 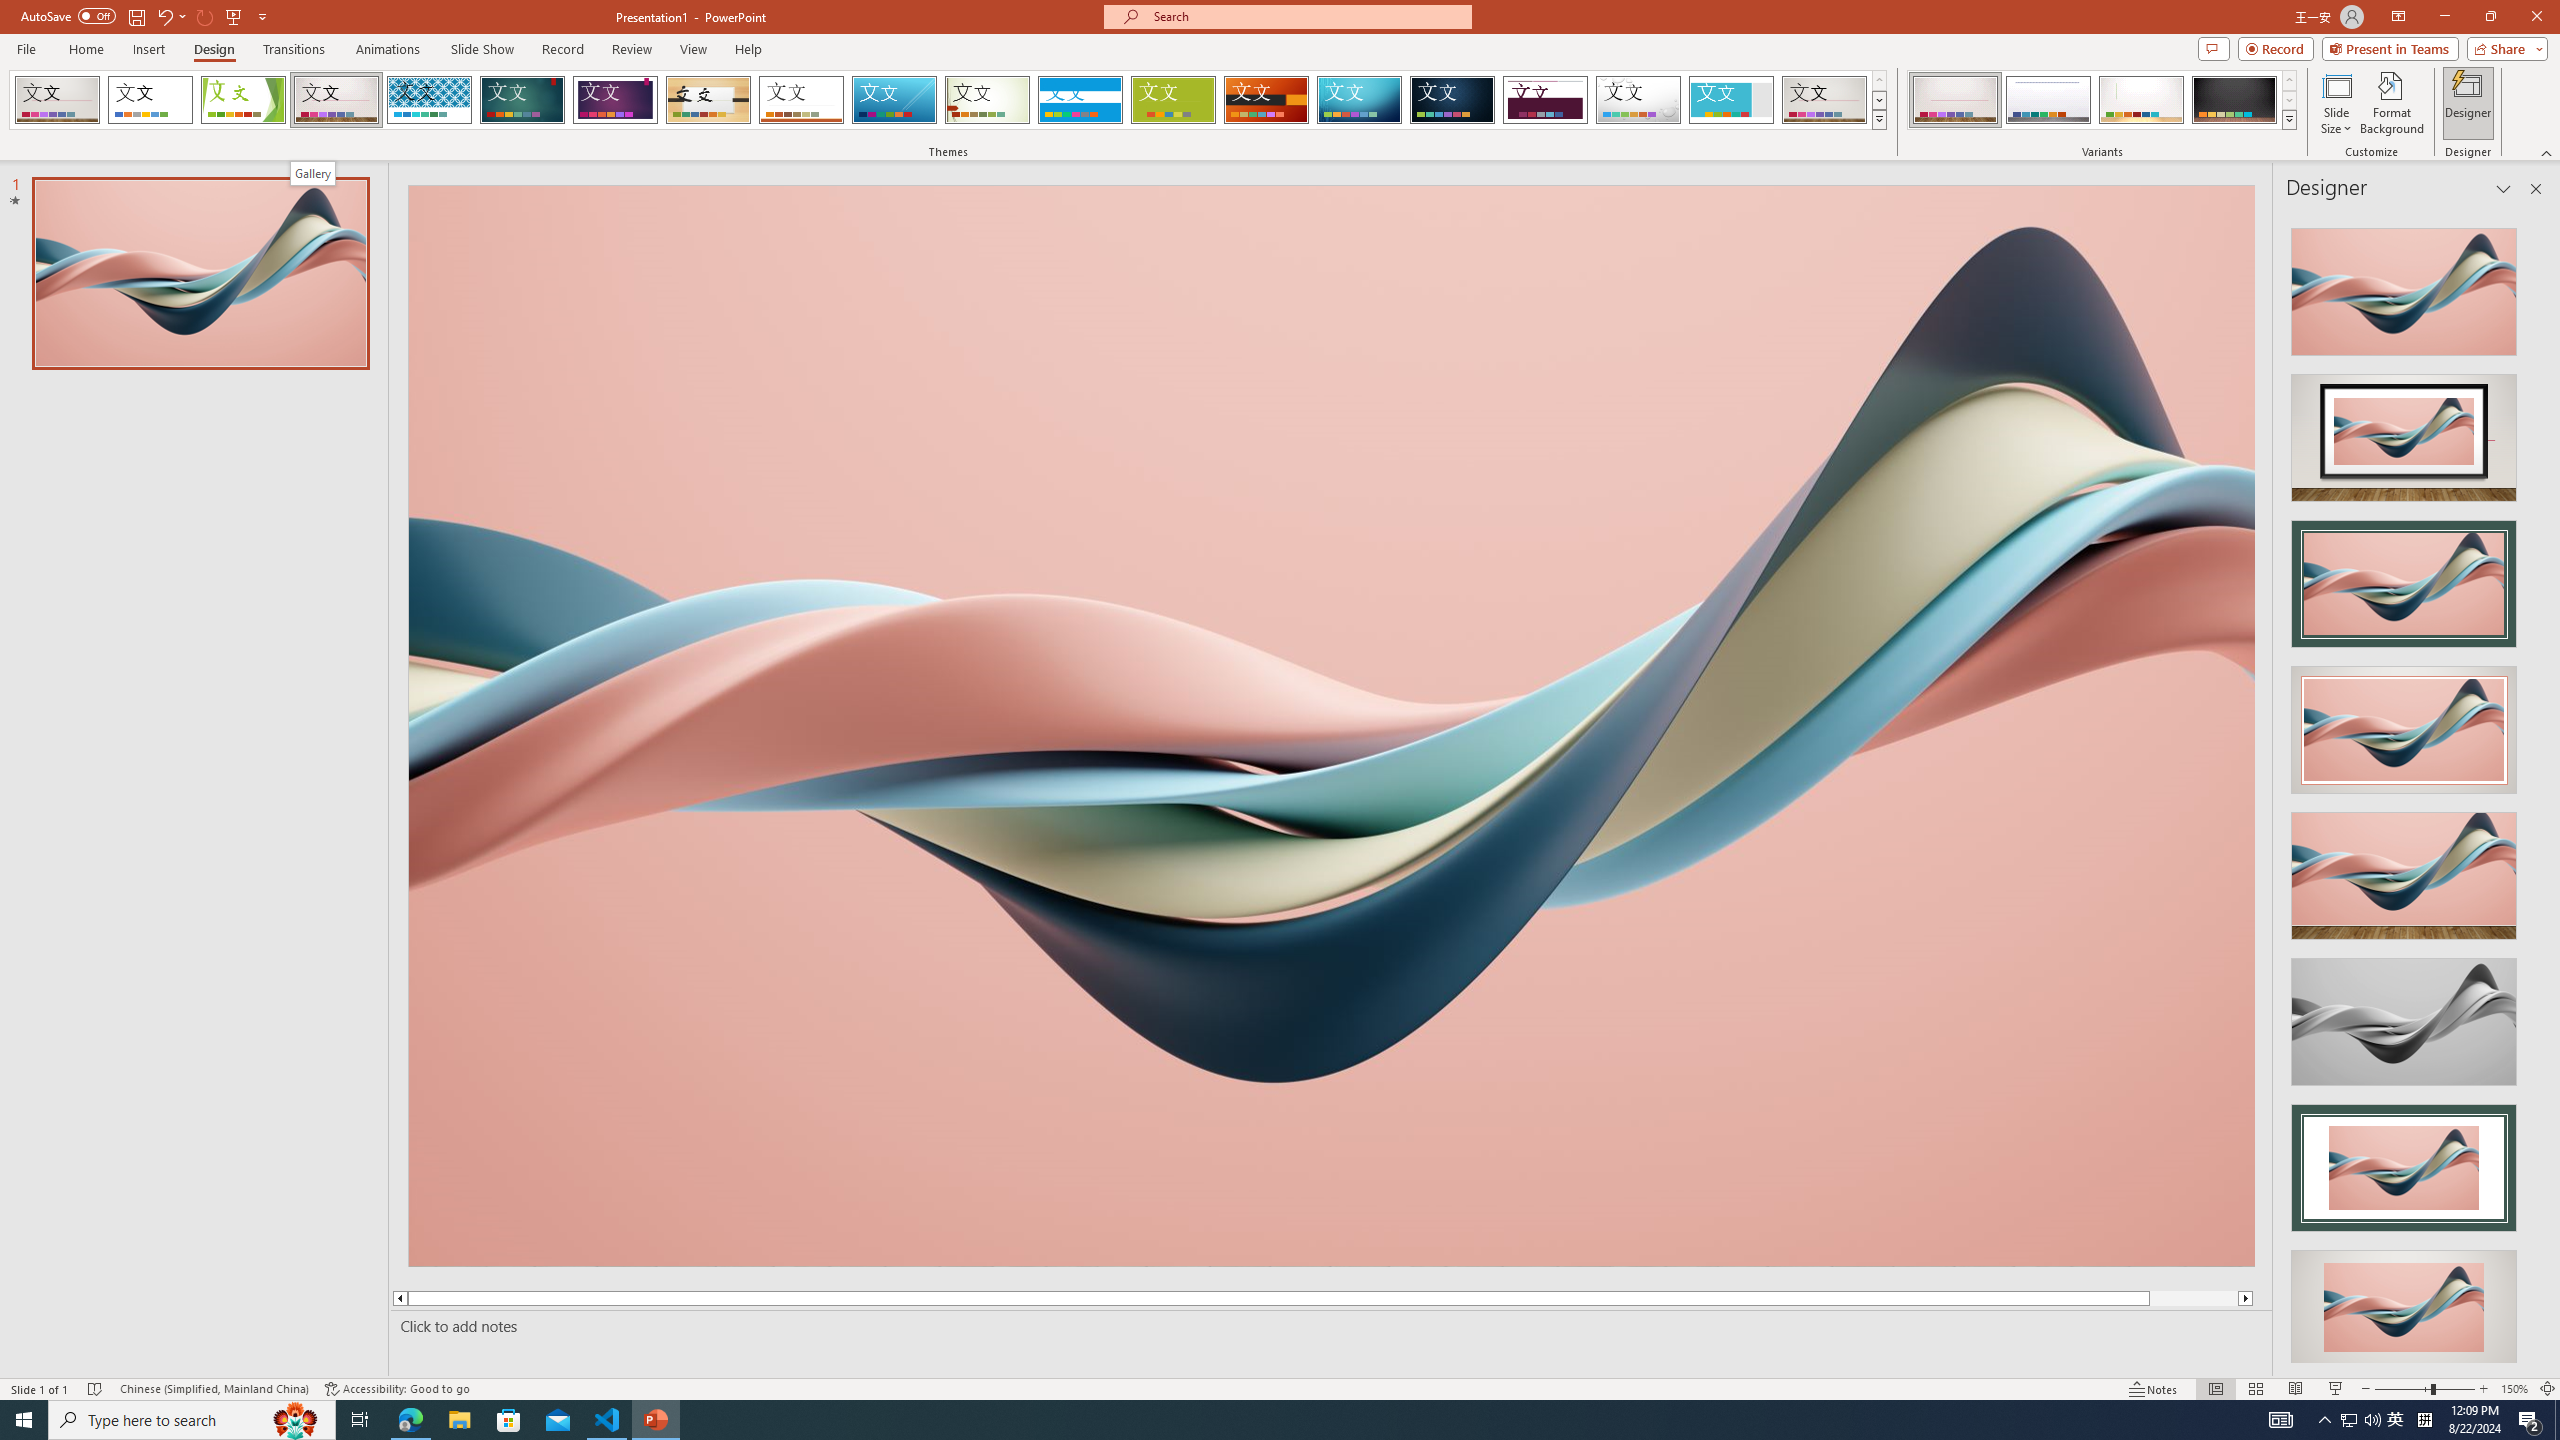 What do you see at coordinates (1332, 725) in the screenshot?
I see `Wavy 3D art` at bounding box center [1332, 725].